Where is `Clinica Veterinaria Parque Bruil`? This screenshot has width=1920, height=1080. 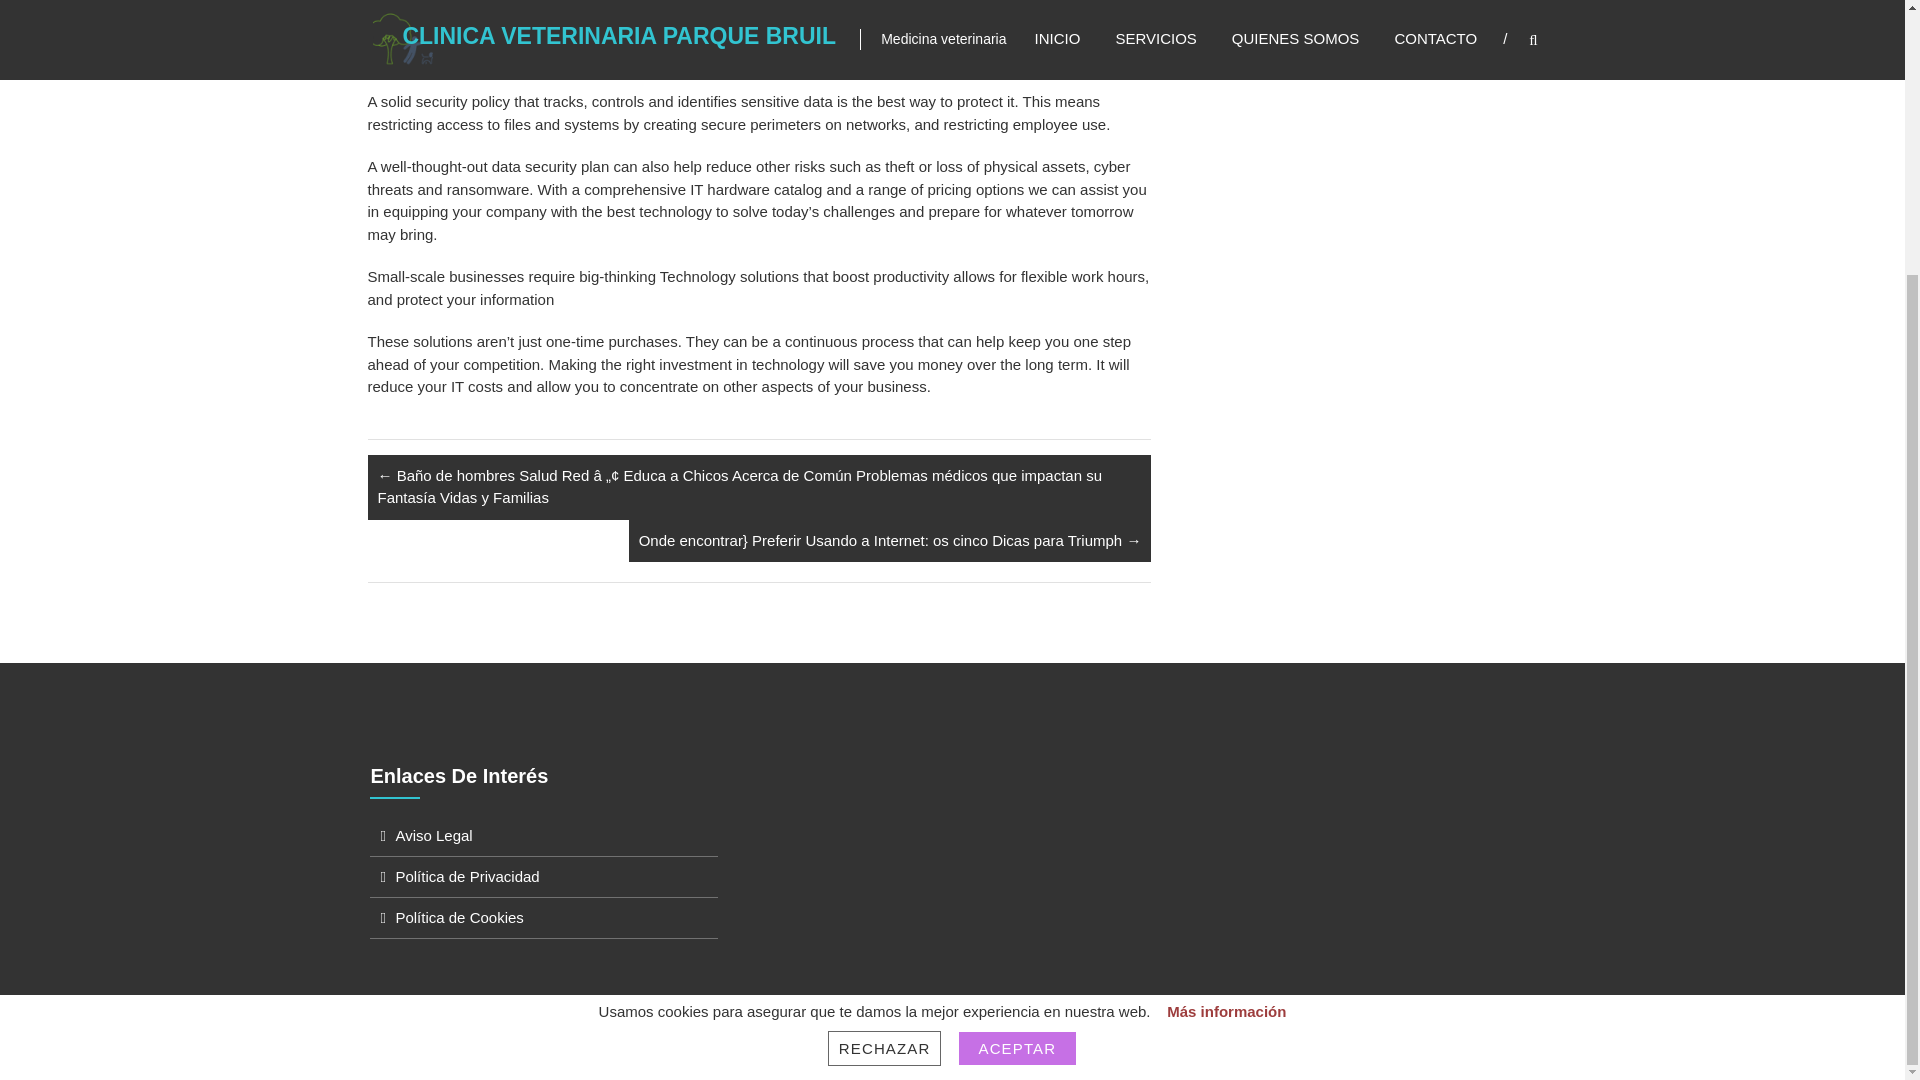 Clinica Veterinaria Parque Bruil is located at coordinates (546, 1056).